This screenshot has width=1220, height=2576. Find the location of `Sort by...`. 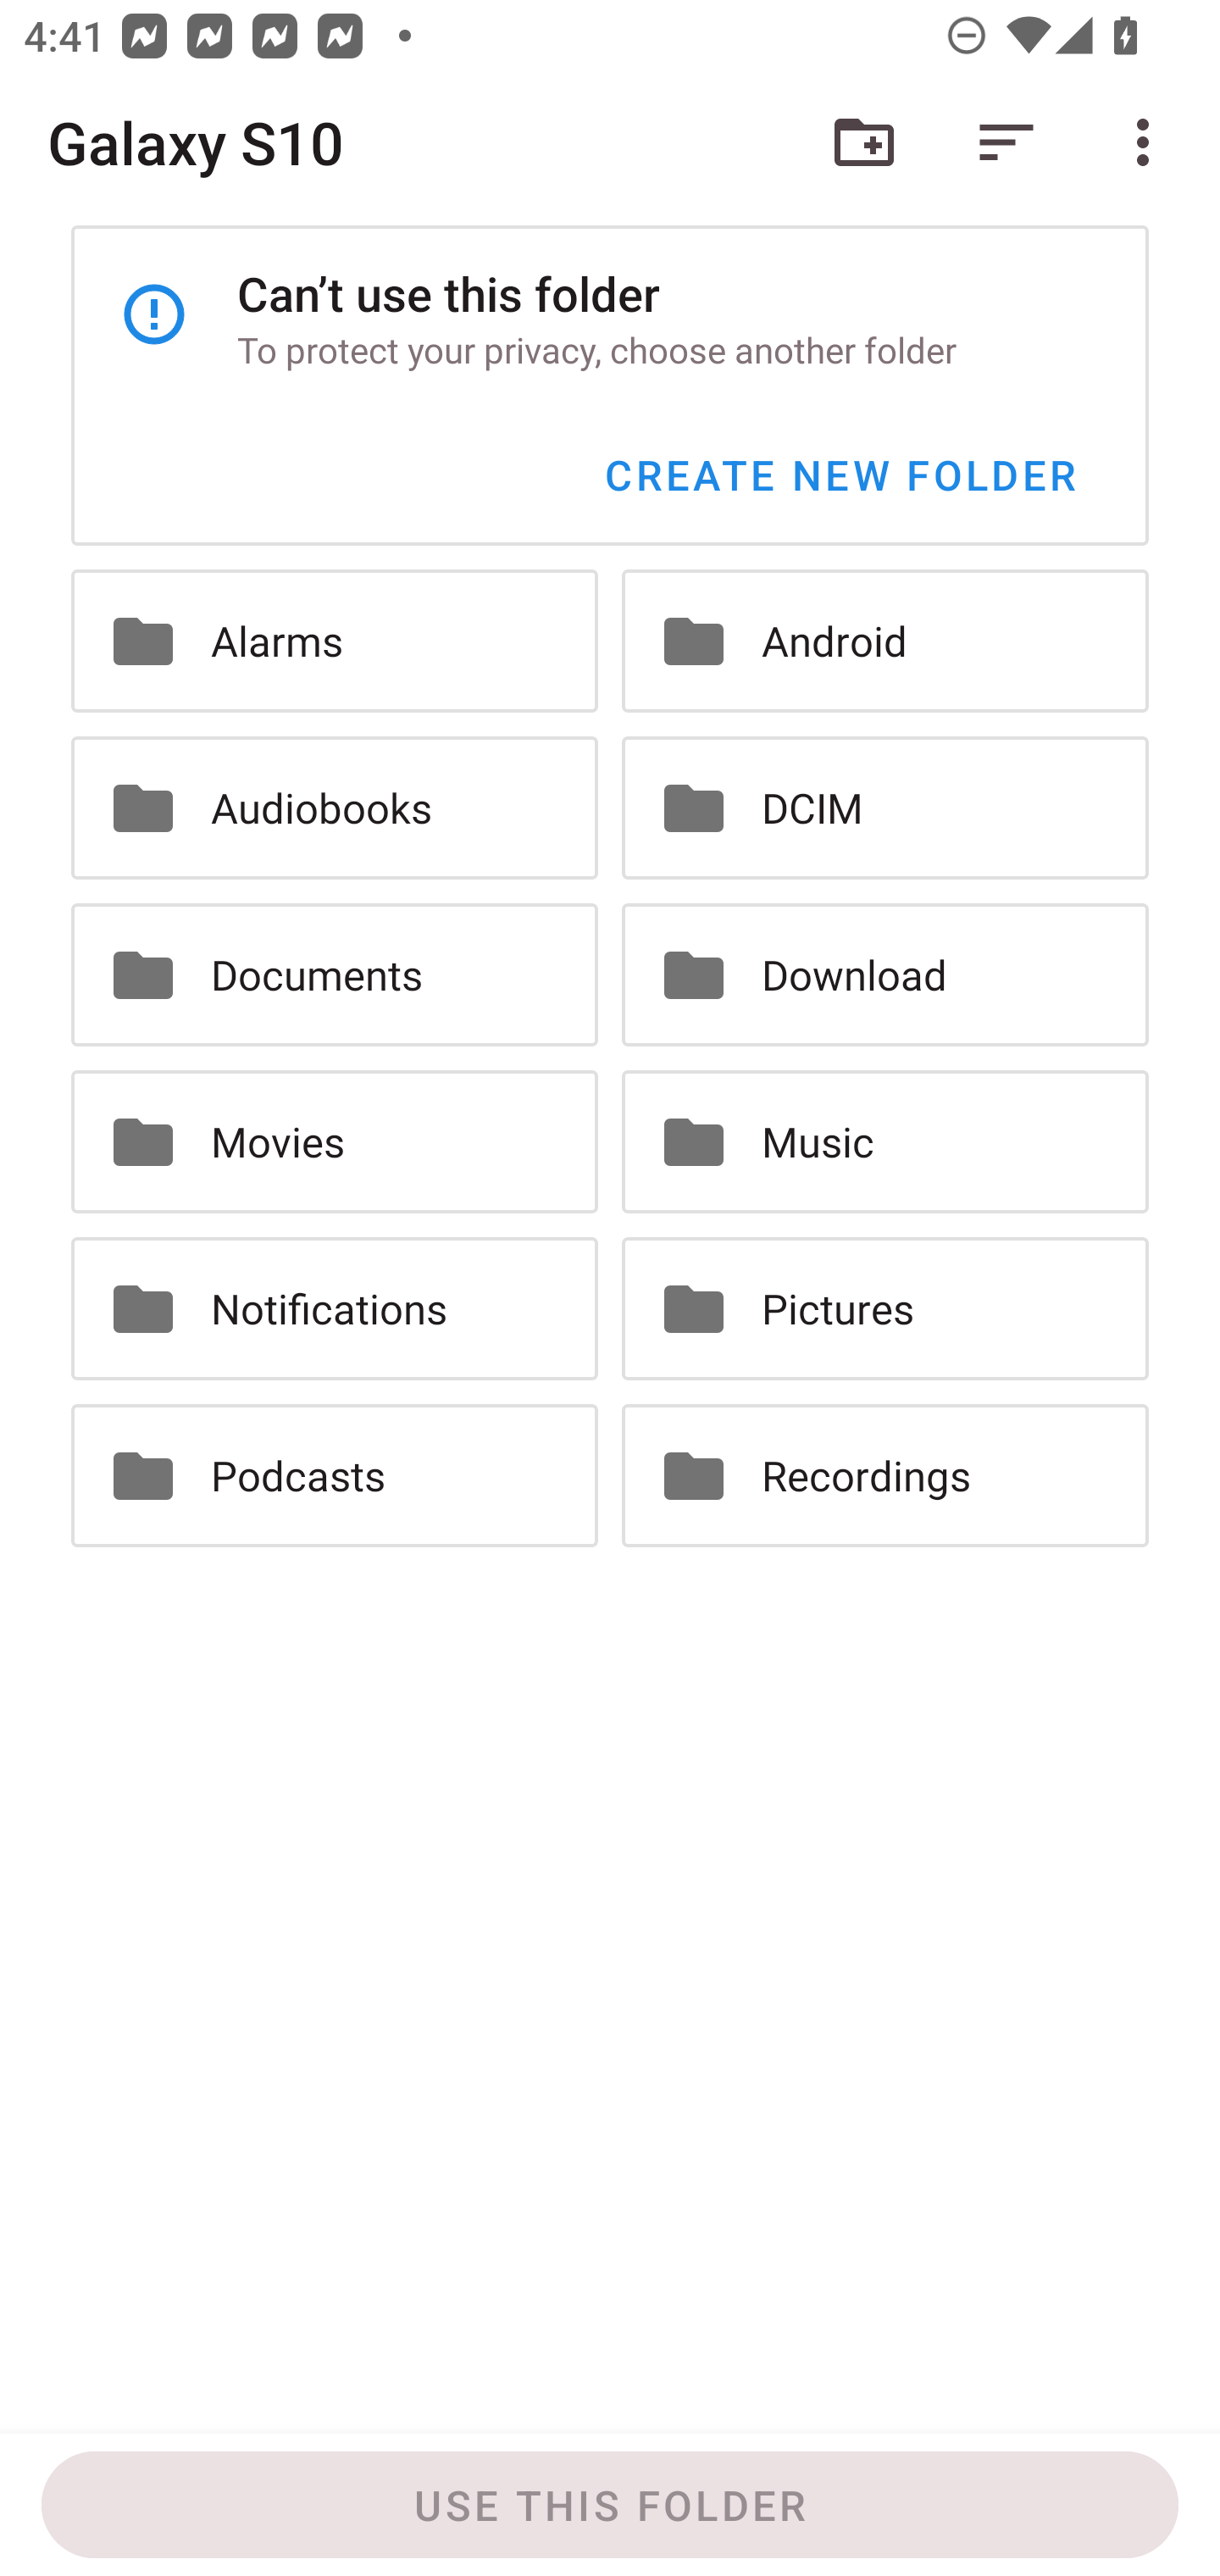

Sort by... is located at coordinates (1006, 142).